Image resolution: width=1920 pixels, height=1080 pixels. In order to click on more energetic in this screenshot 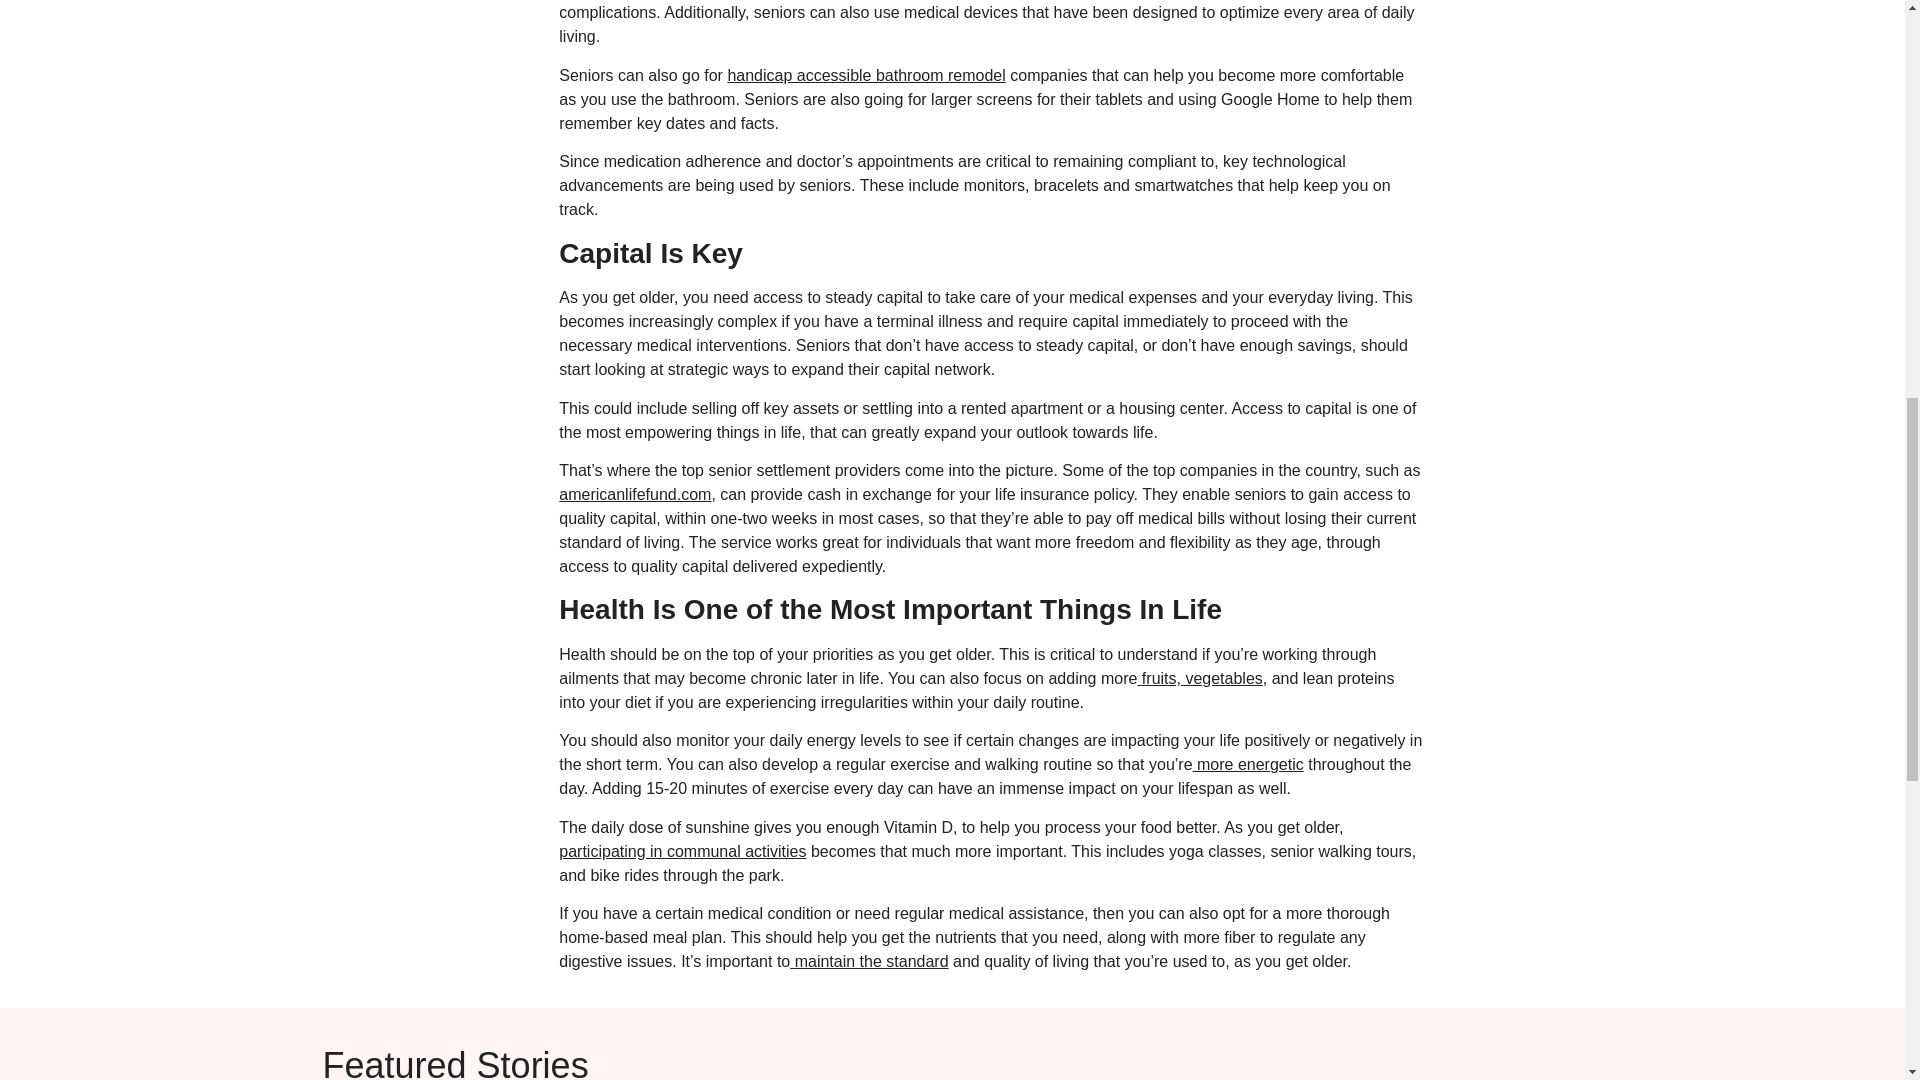, I will do `click(1248, 764)`.